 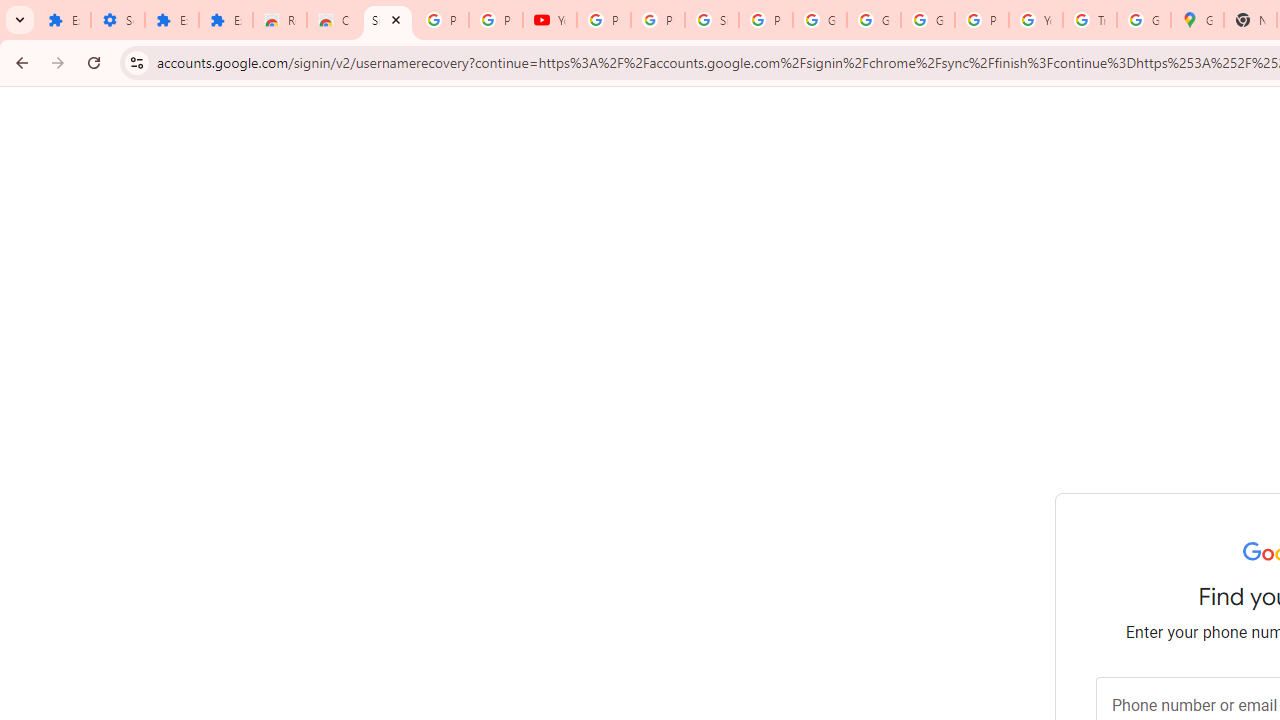 I want to click on YouTube, so click(x=550, y=20).